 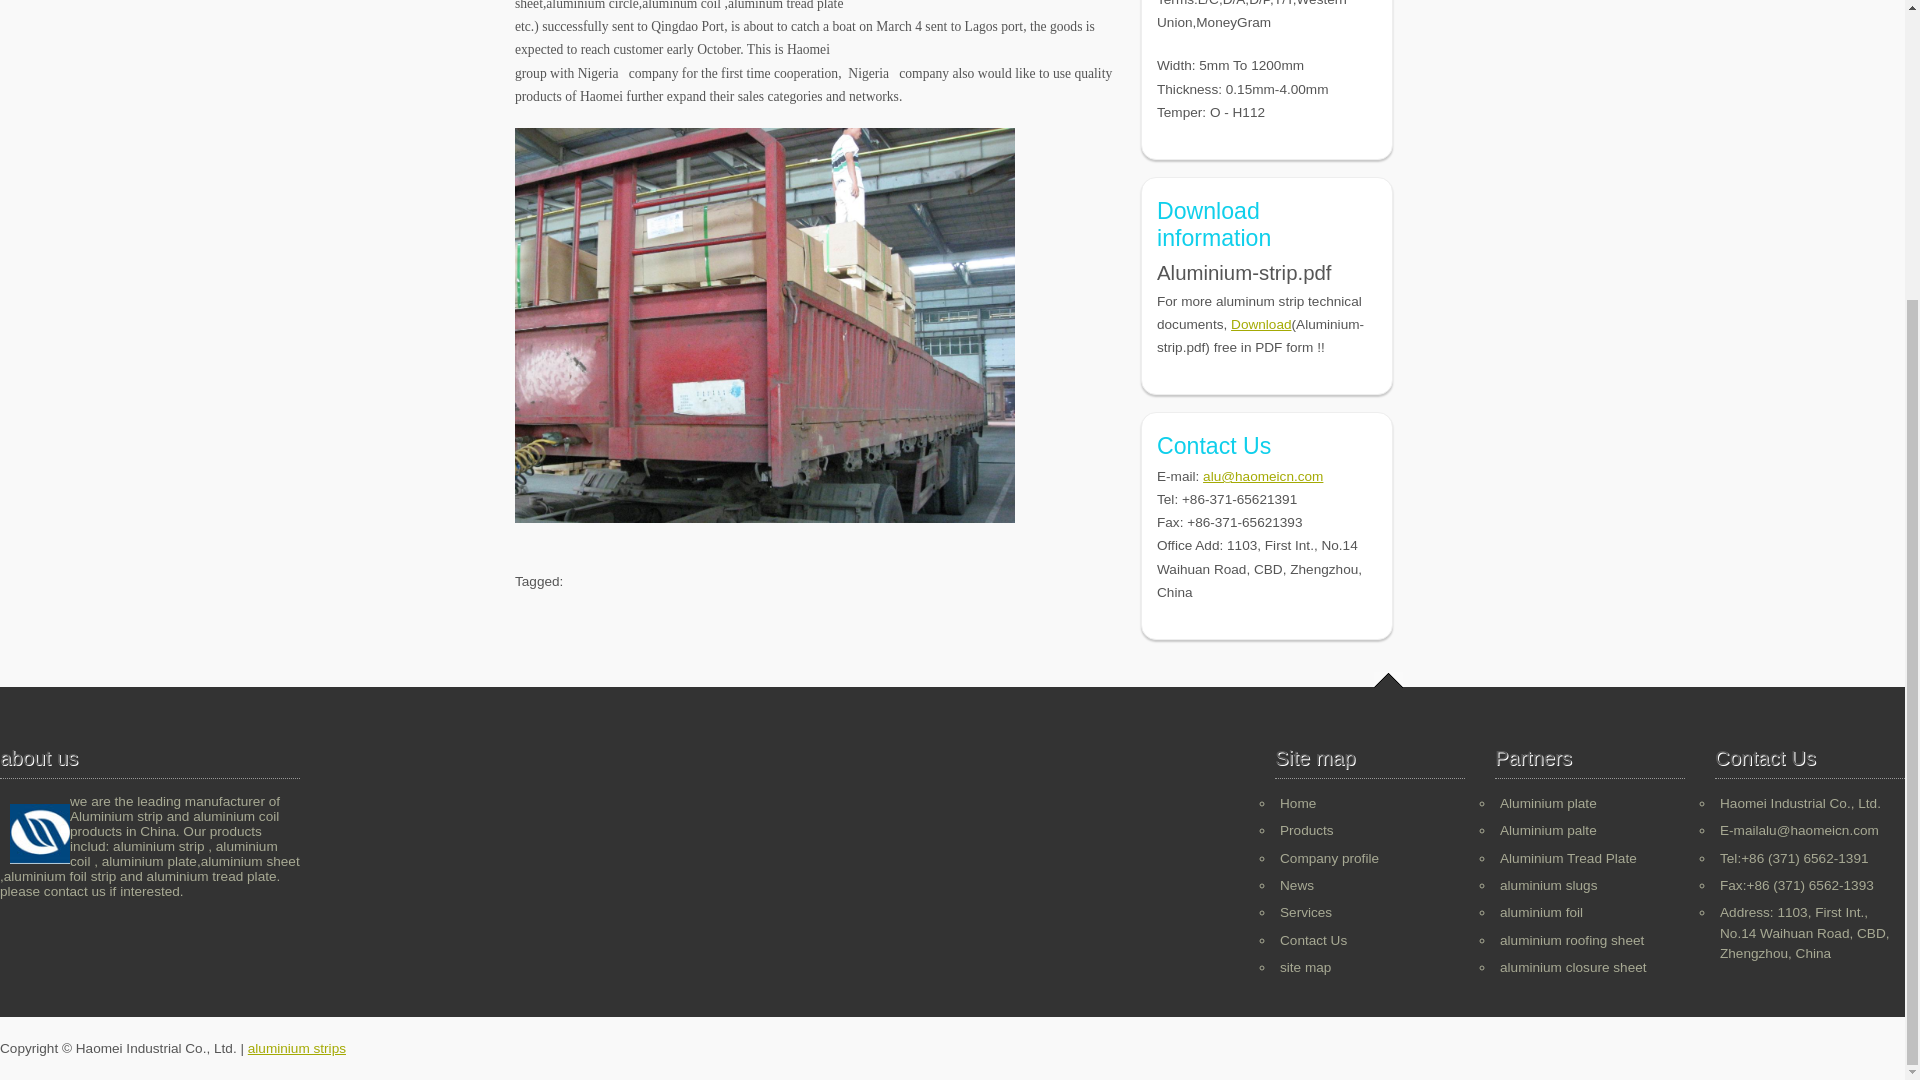 What do you see at coordinates (1540, 912) in the screenshot?
I see `aluminium foil` at bounding box center [1540, 912].